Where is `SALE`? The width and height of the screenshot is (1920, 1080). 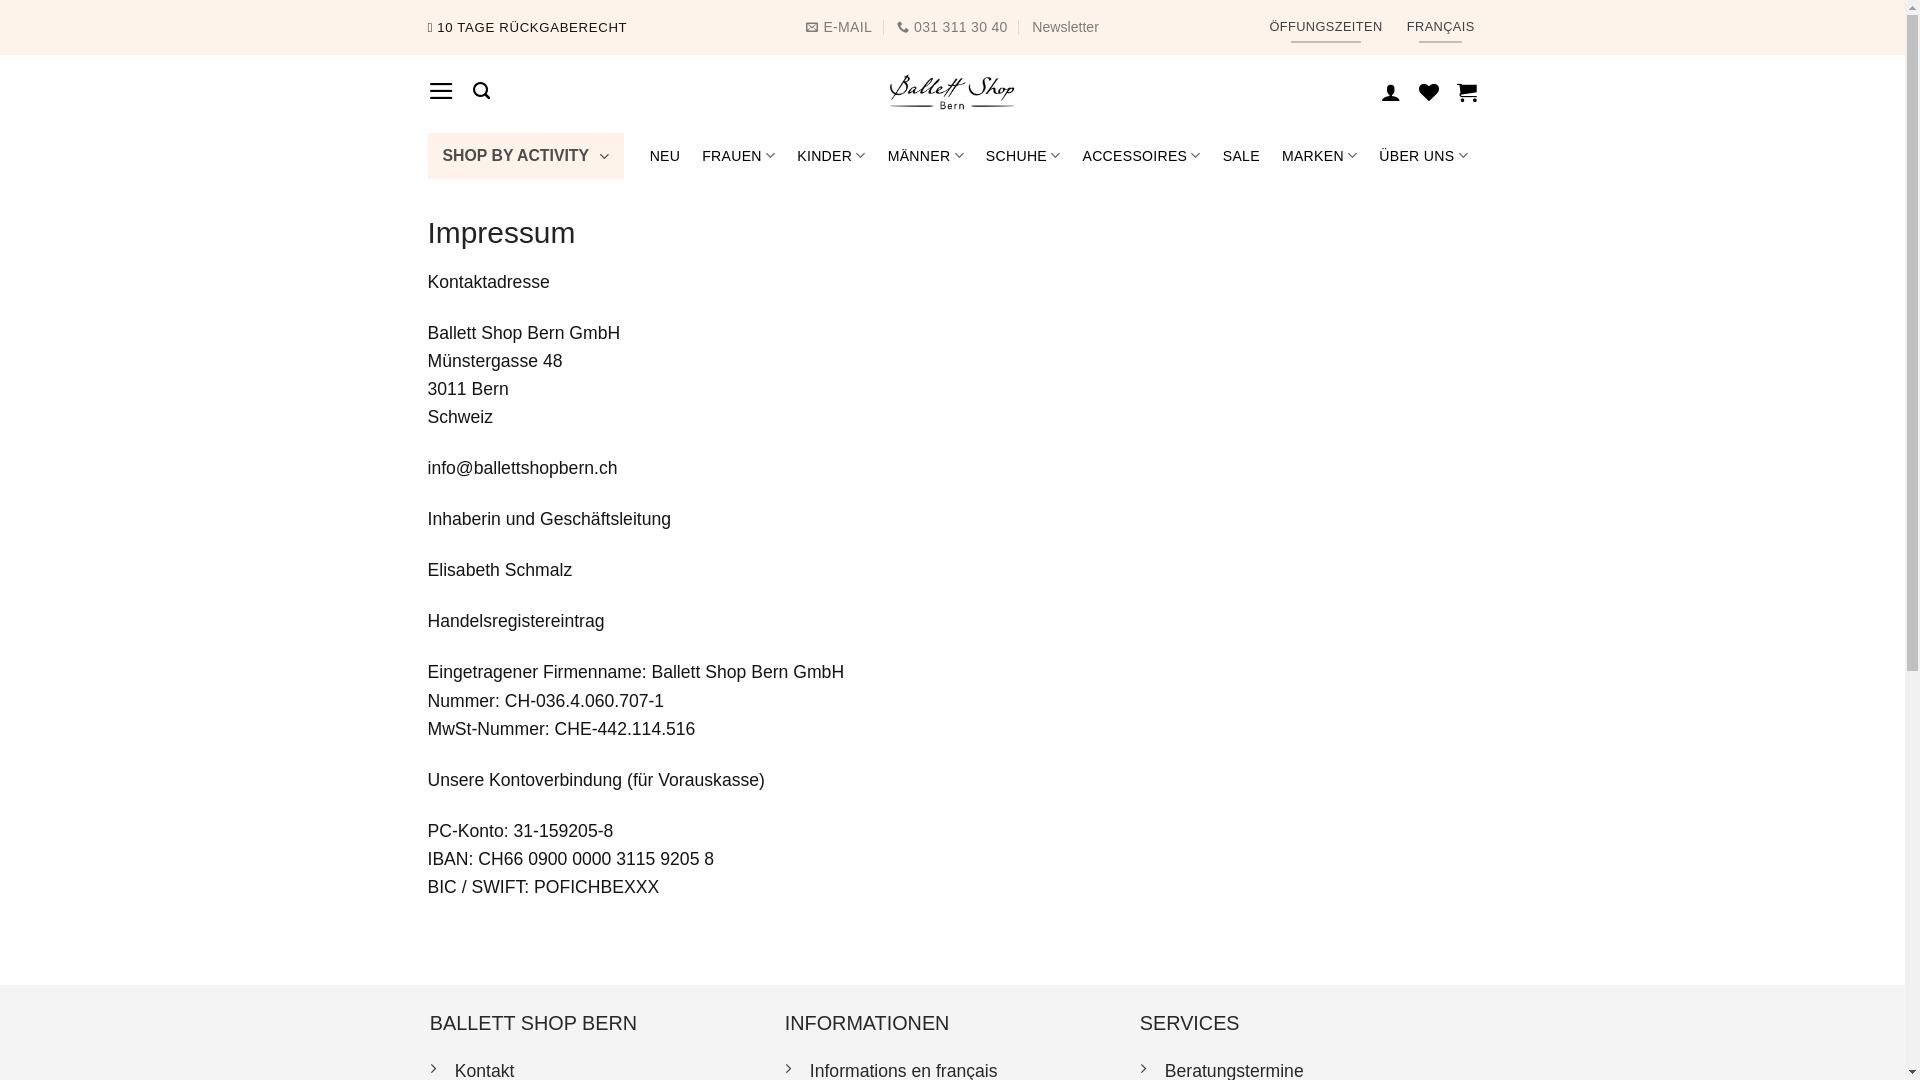
SALE is located at coordinates (1242, 156).